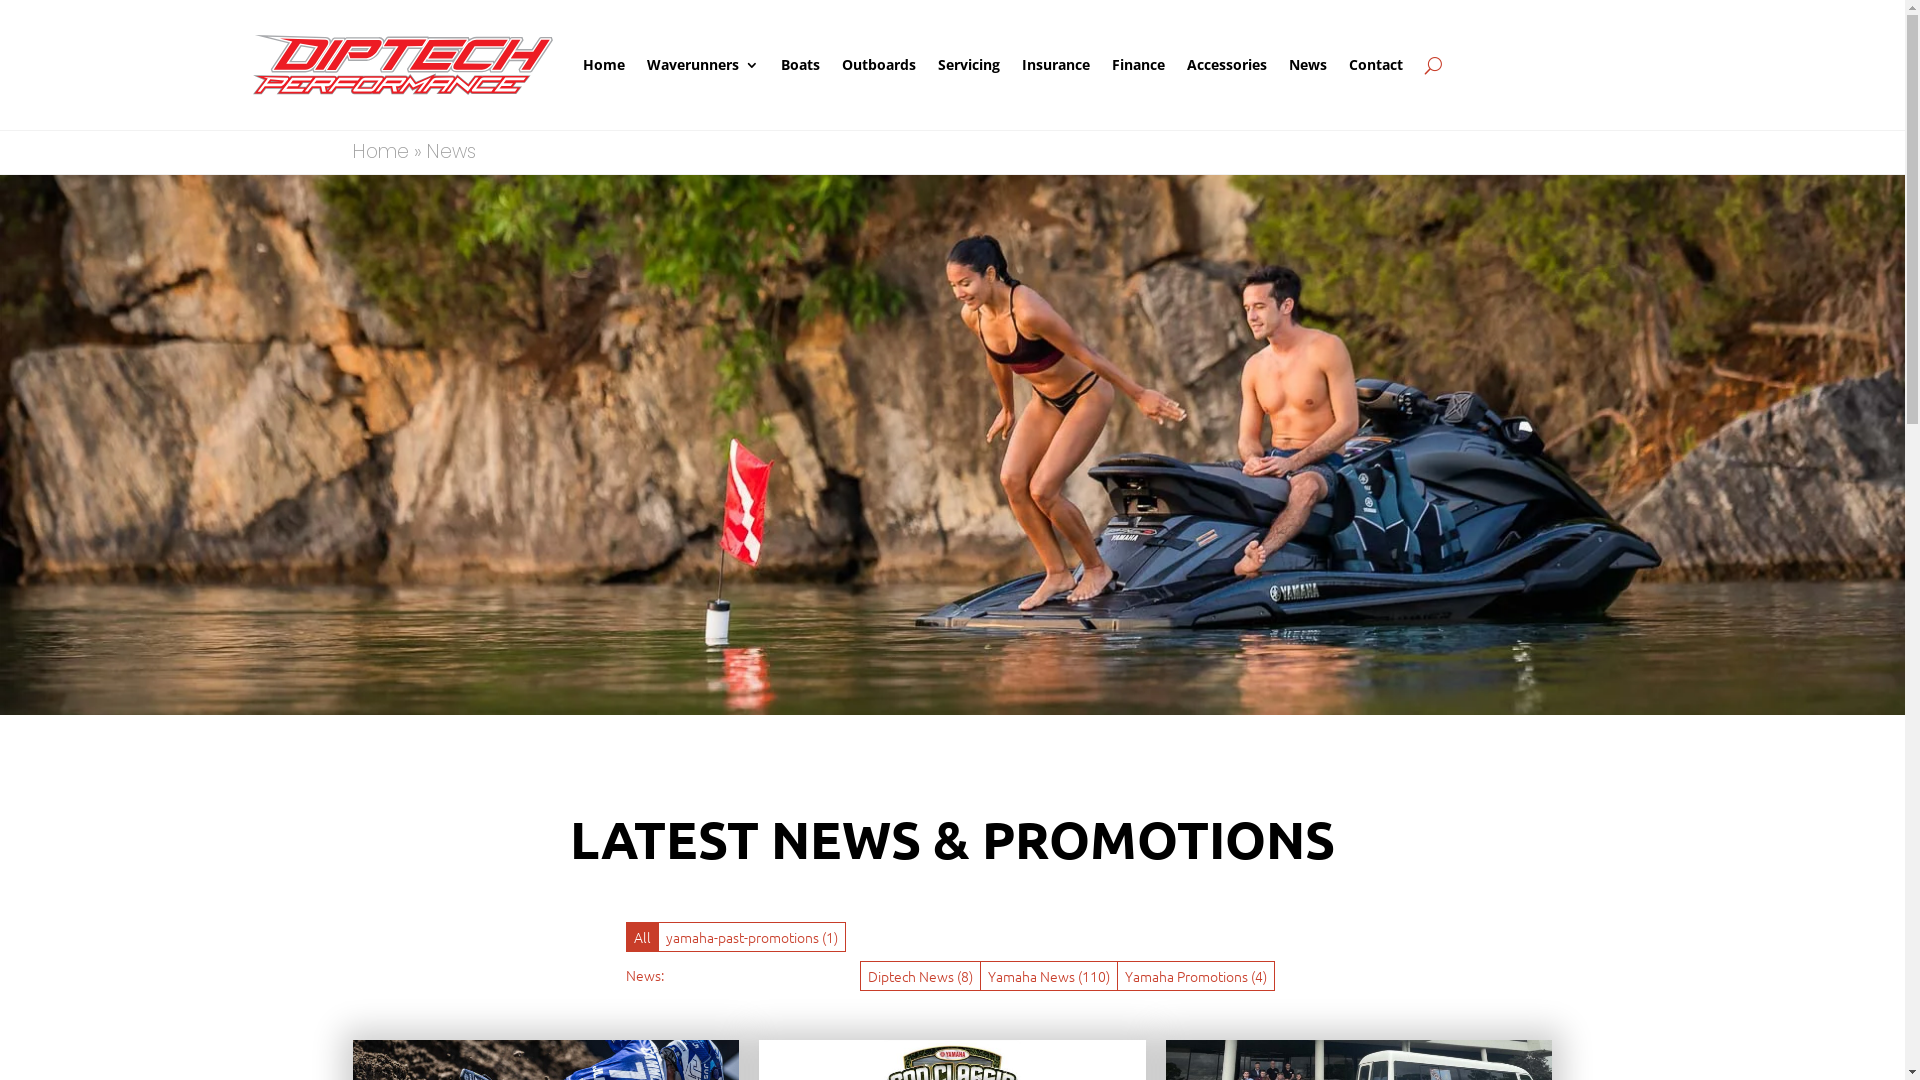 The height and width of the screenshot is (1080, 1920). What do you see at coordinates (1056, 65) in the screenshot?
I see `Insurance` at bounding box center [1056, 65].